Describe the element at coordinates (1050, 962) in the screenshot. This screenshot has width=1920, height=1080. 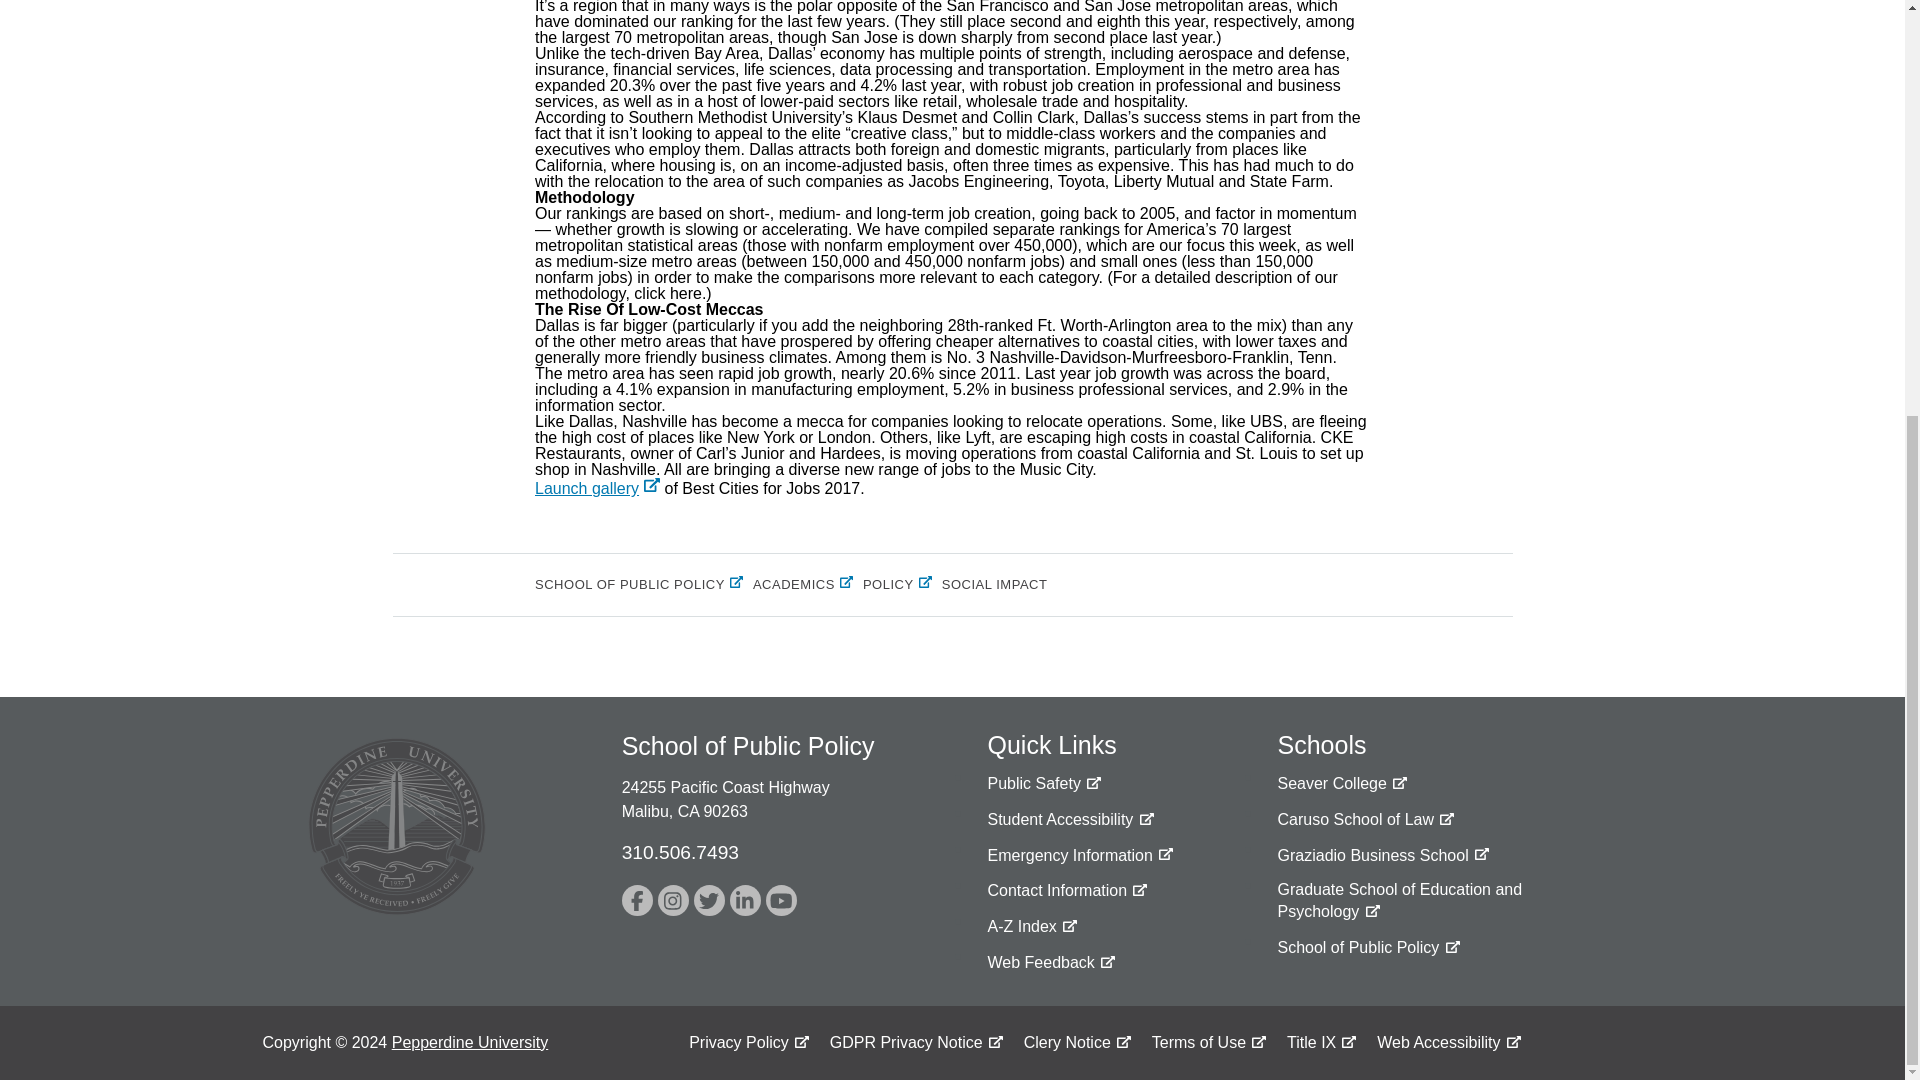
I see `Link to External Site` at that location.